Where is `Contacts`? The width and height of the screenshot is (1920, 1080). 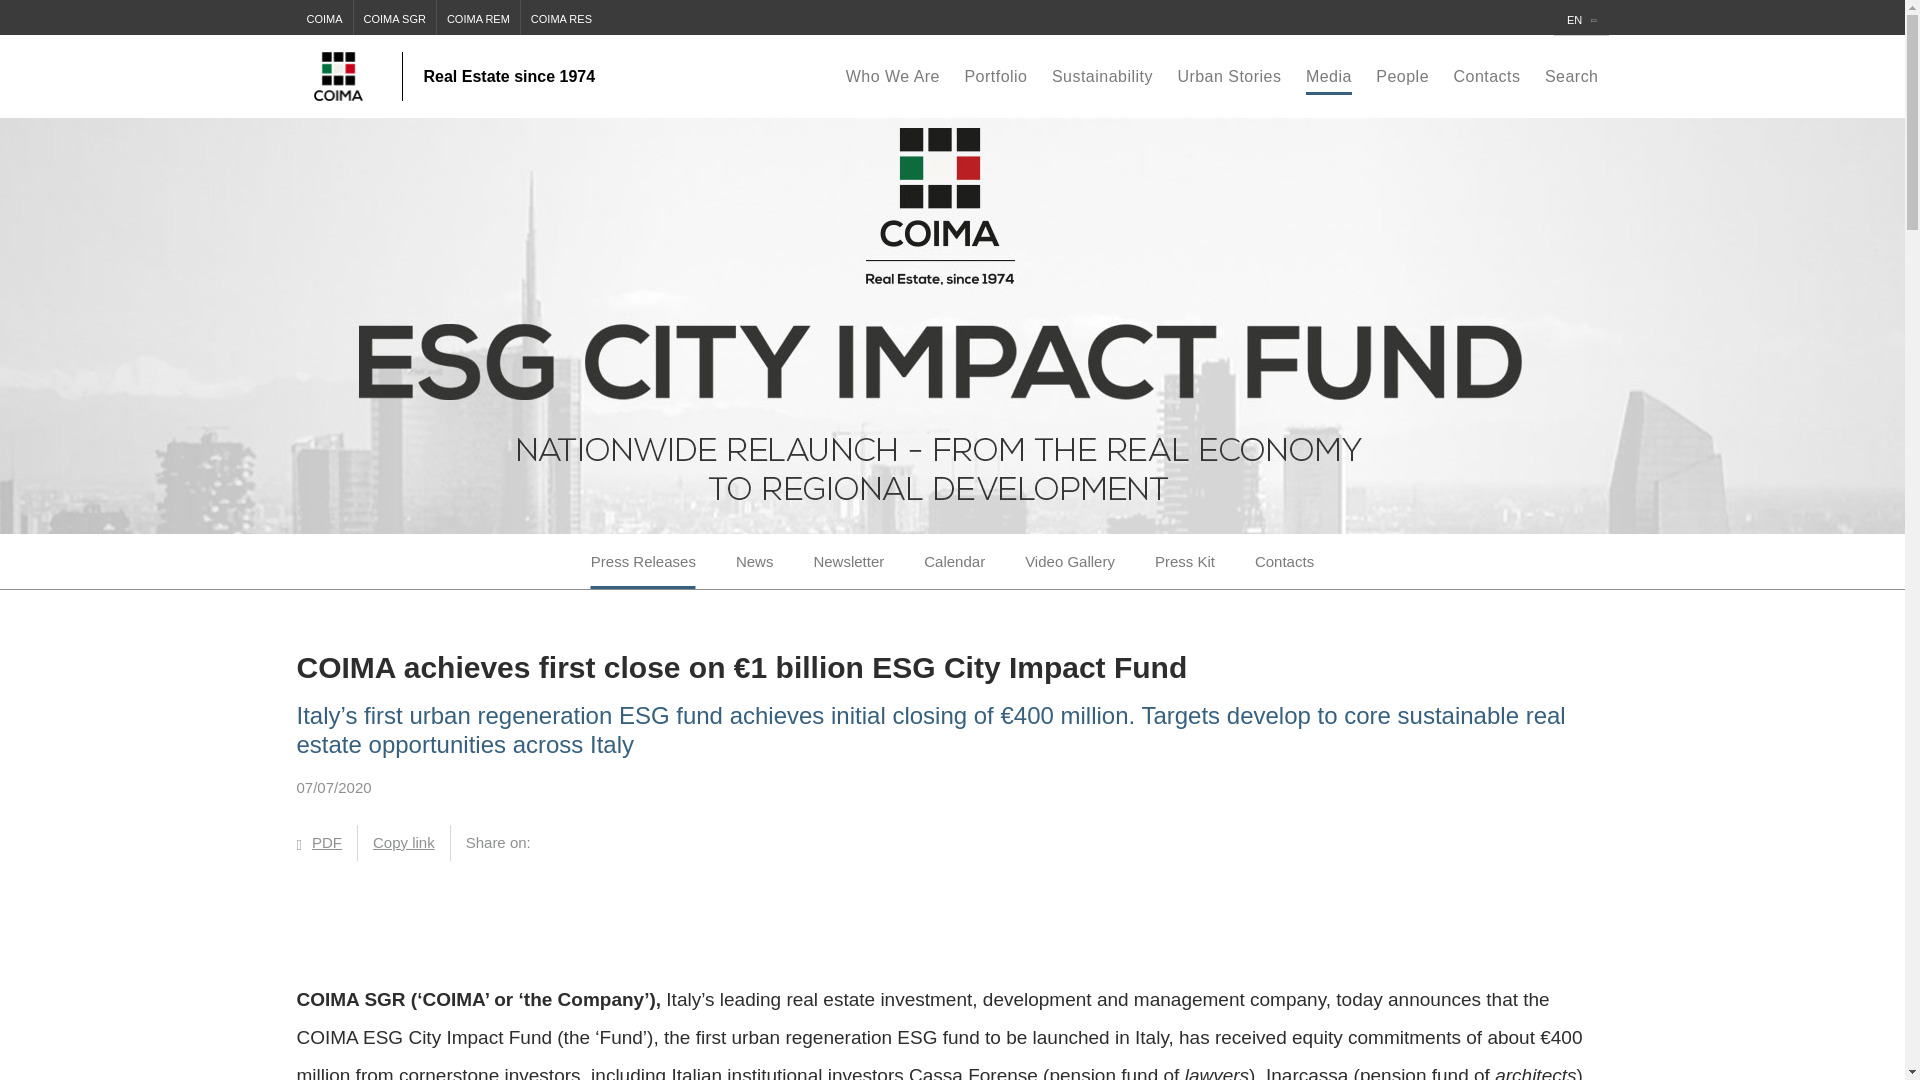
Contacts is located at coordinates (1486, 76).